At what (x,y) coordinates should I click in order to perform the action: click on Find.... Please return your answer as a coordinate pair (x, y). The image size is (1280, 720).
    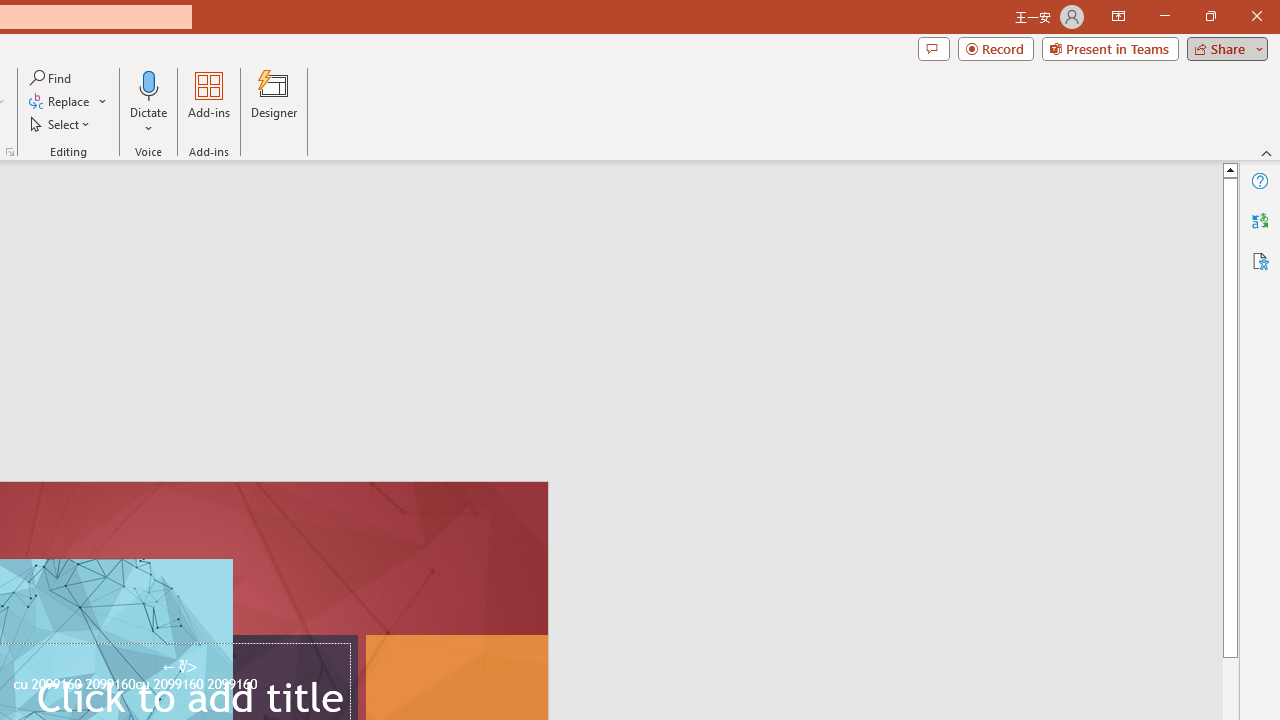
    Looking at the image, I should click on (52, 78).